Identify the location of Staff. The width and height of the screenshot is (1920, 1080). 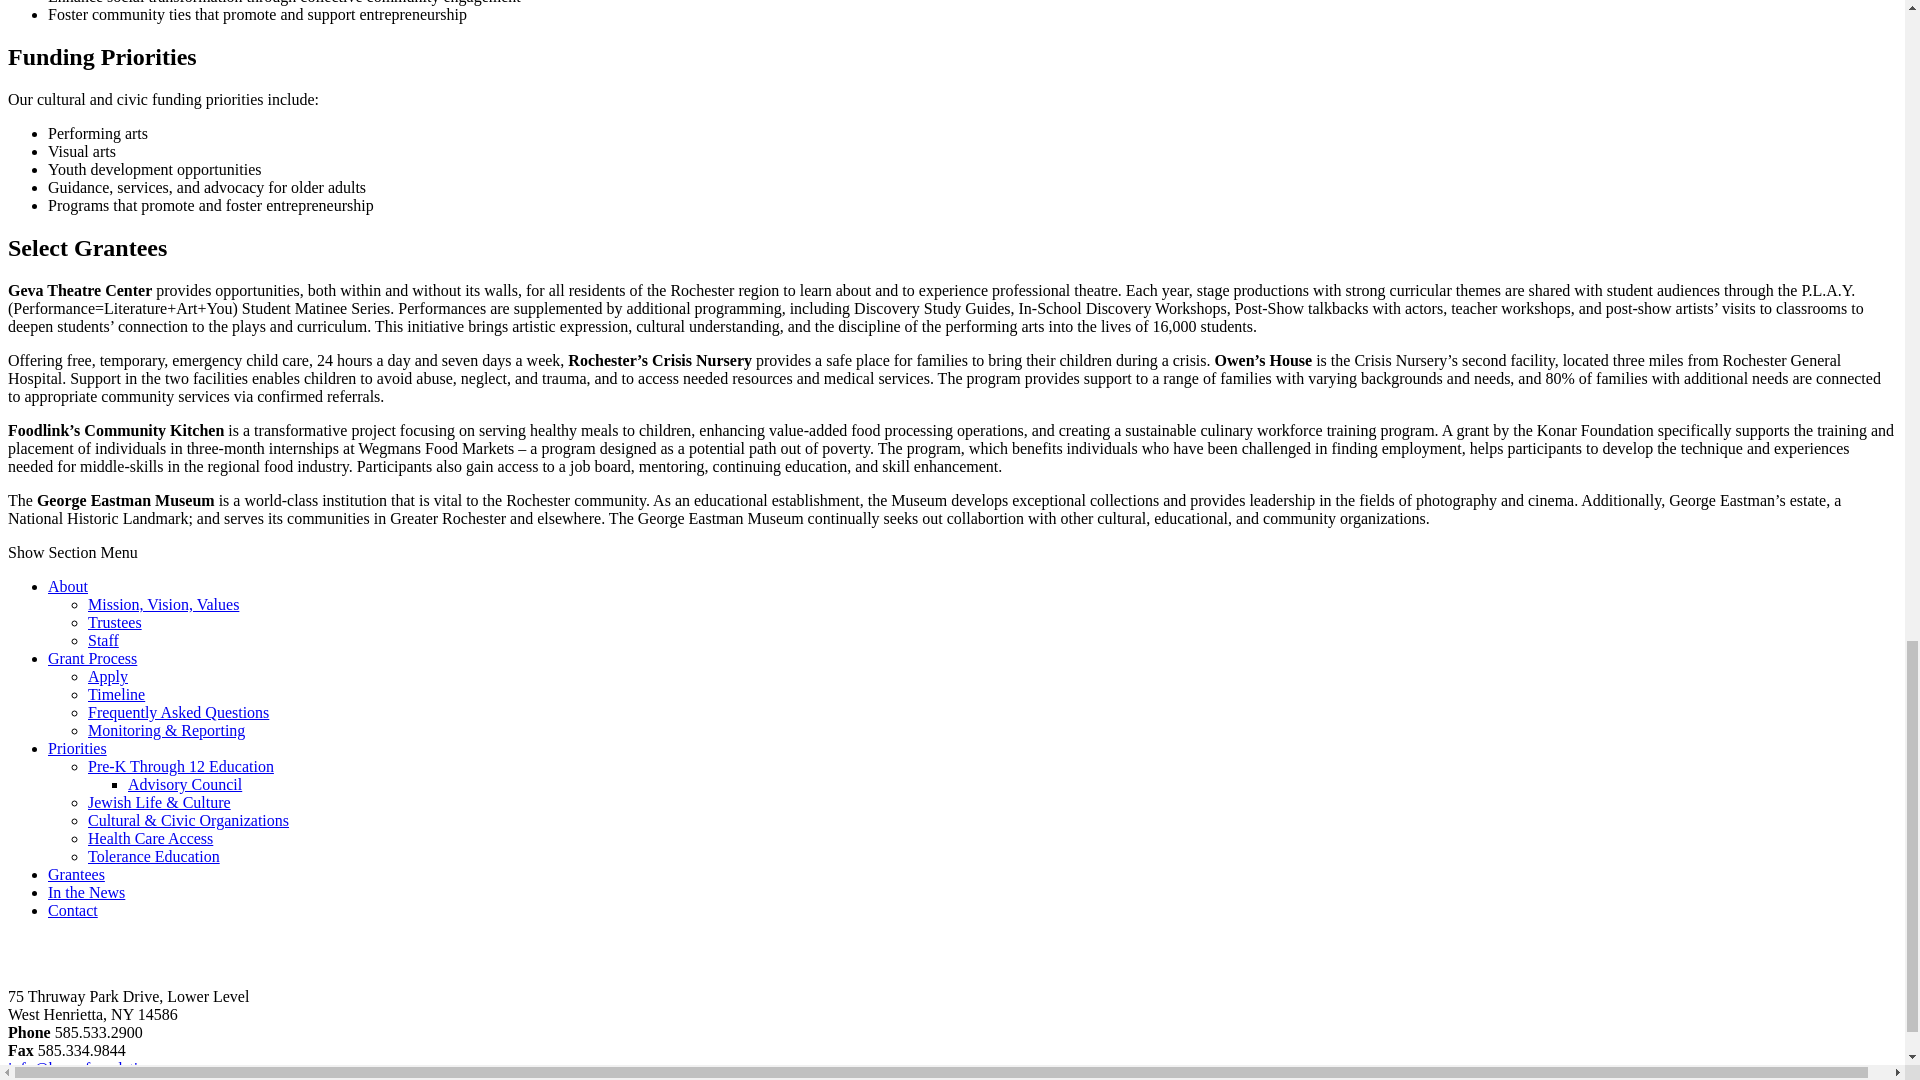
(104, 640).